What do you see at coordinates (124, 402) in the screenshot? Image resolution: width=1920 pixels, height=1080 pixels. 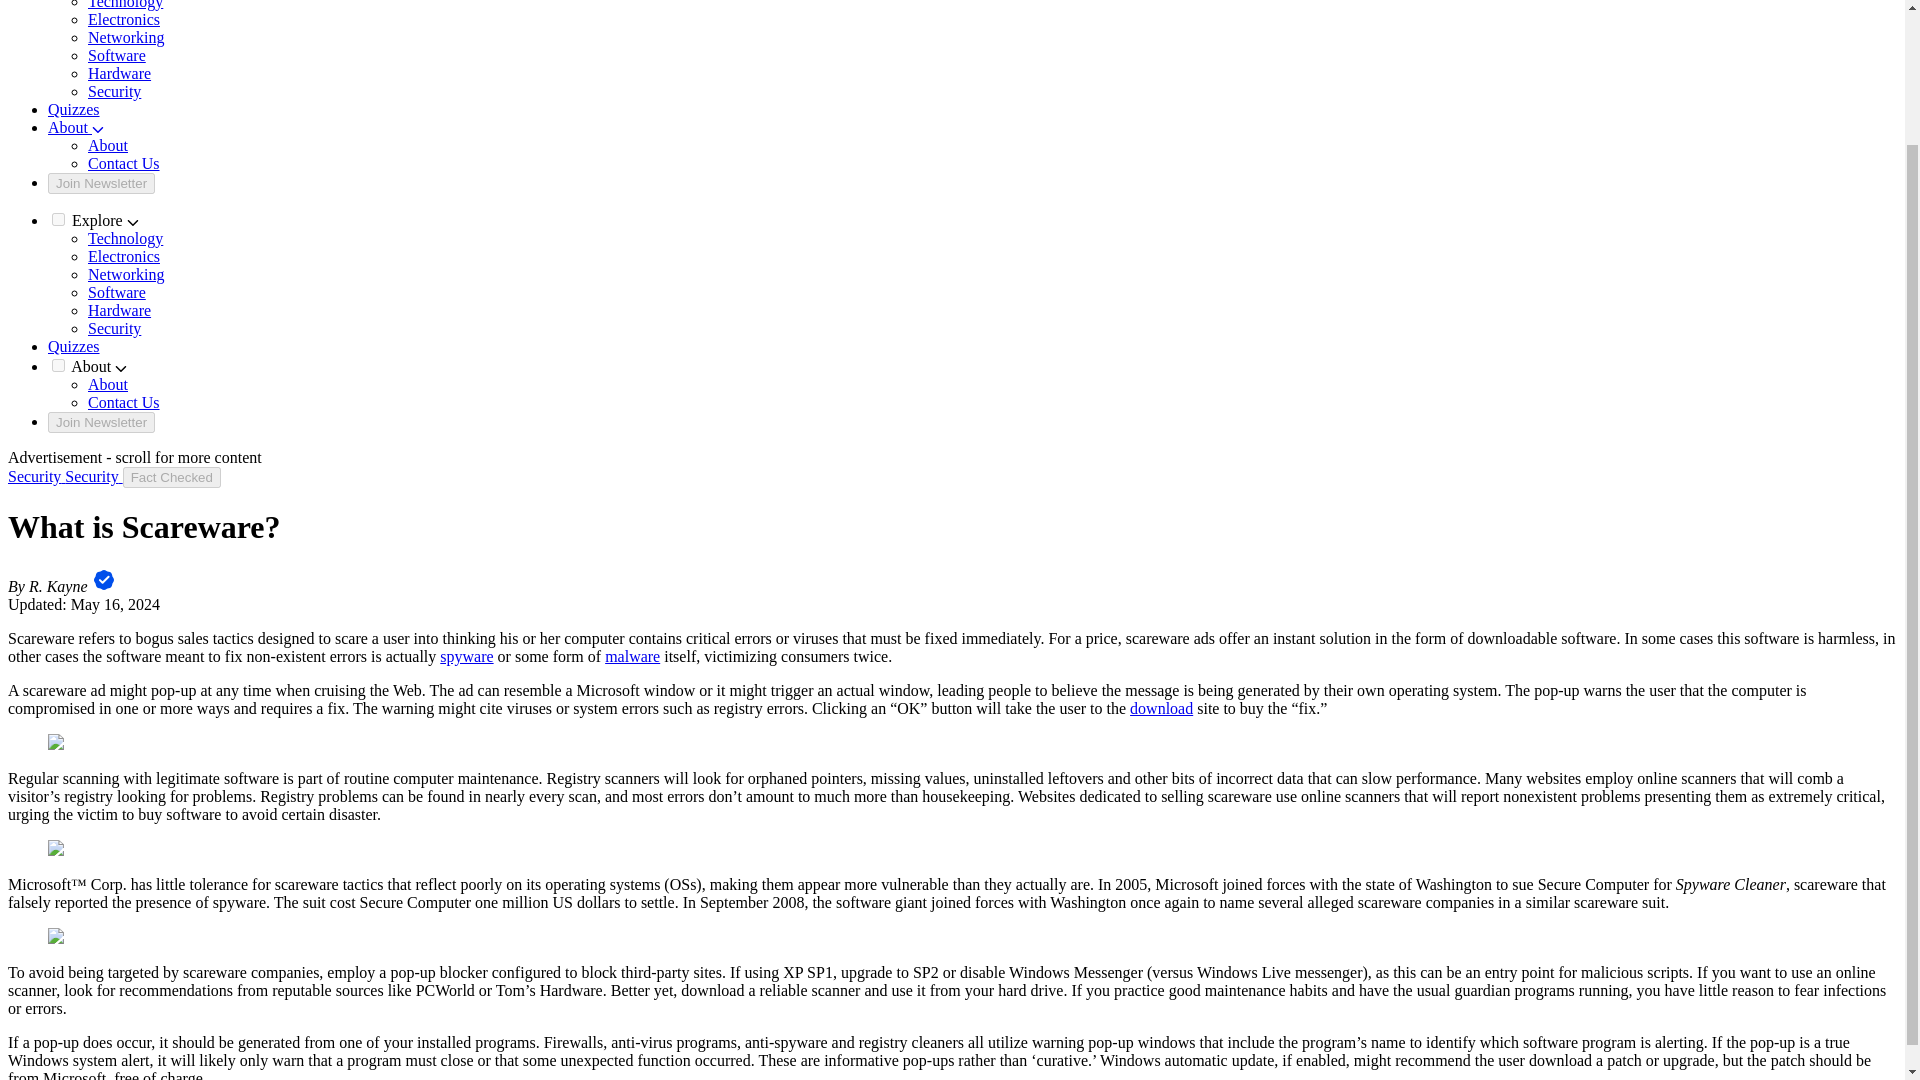 I see `Contact Us` at bounding box center [124, 402].